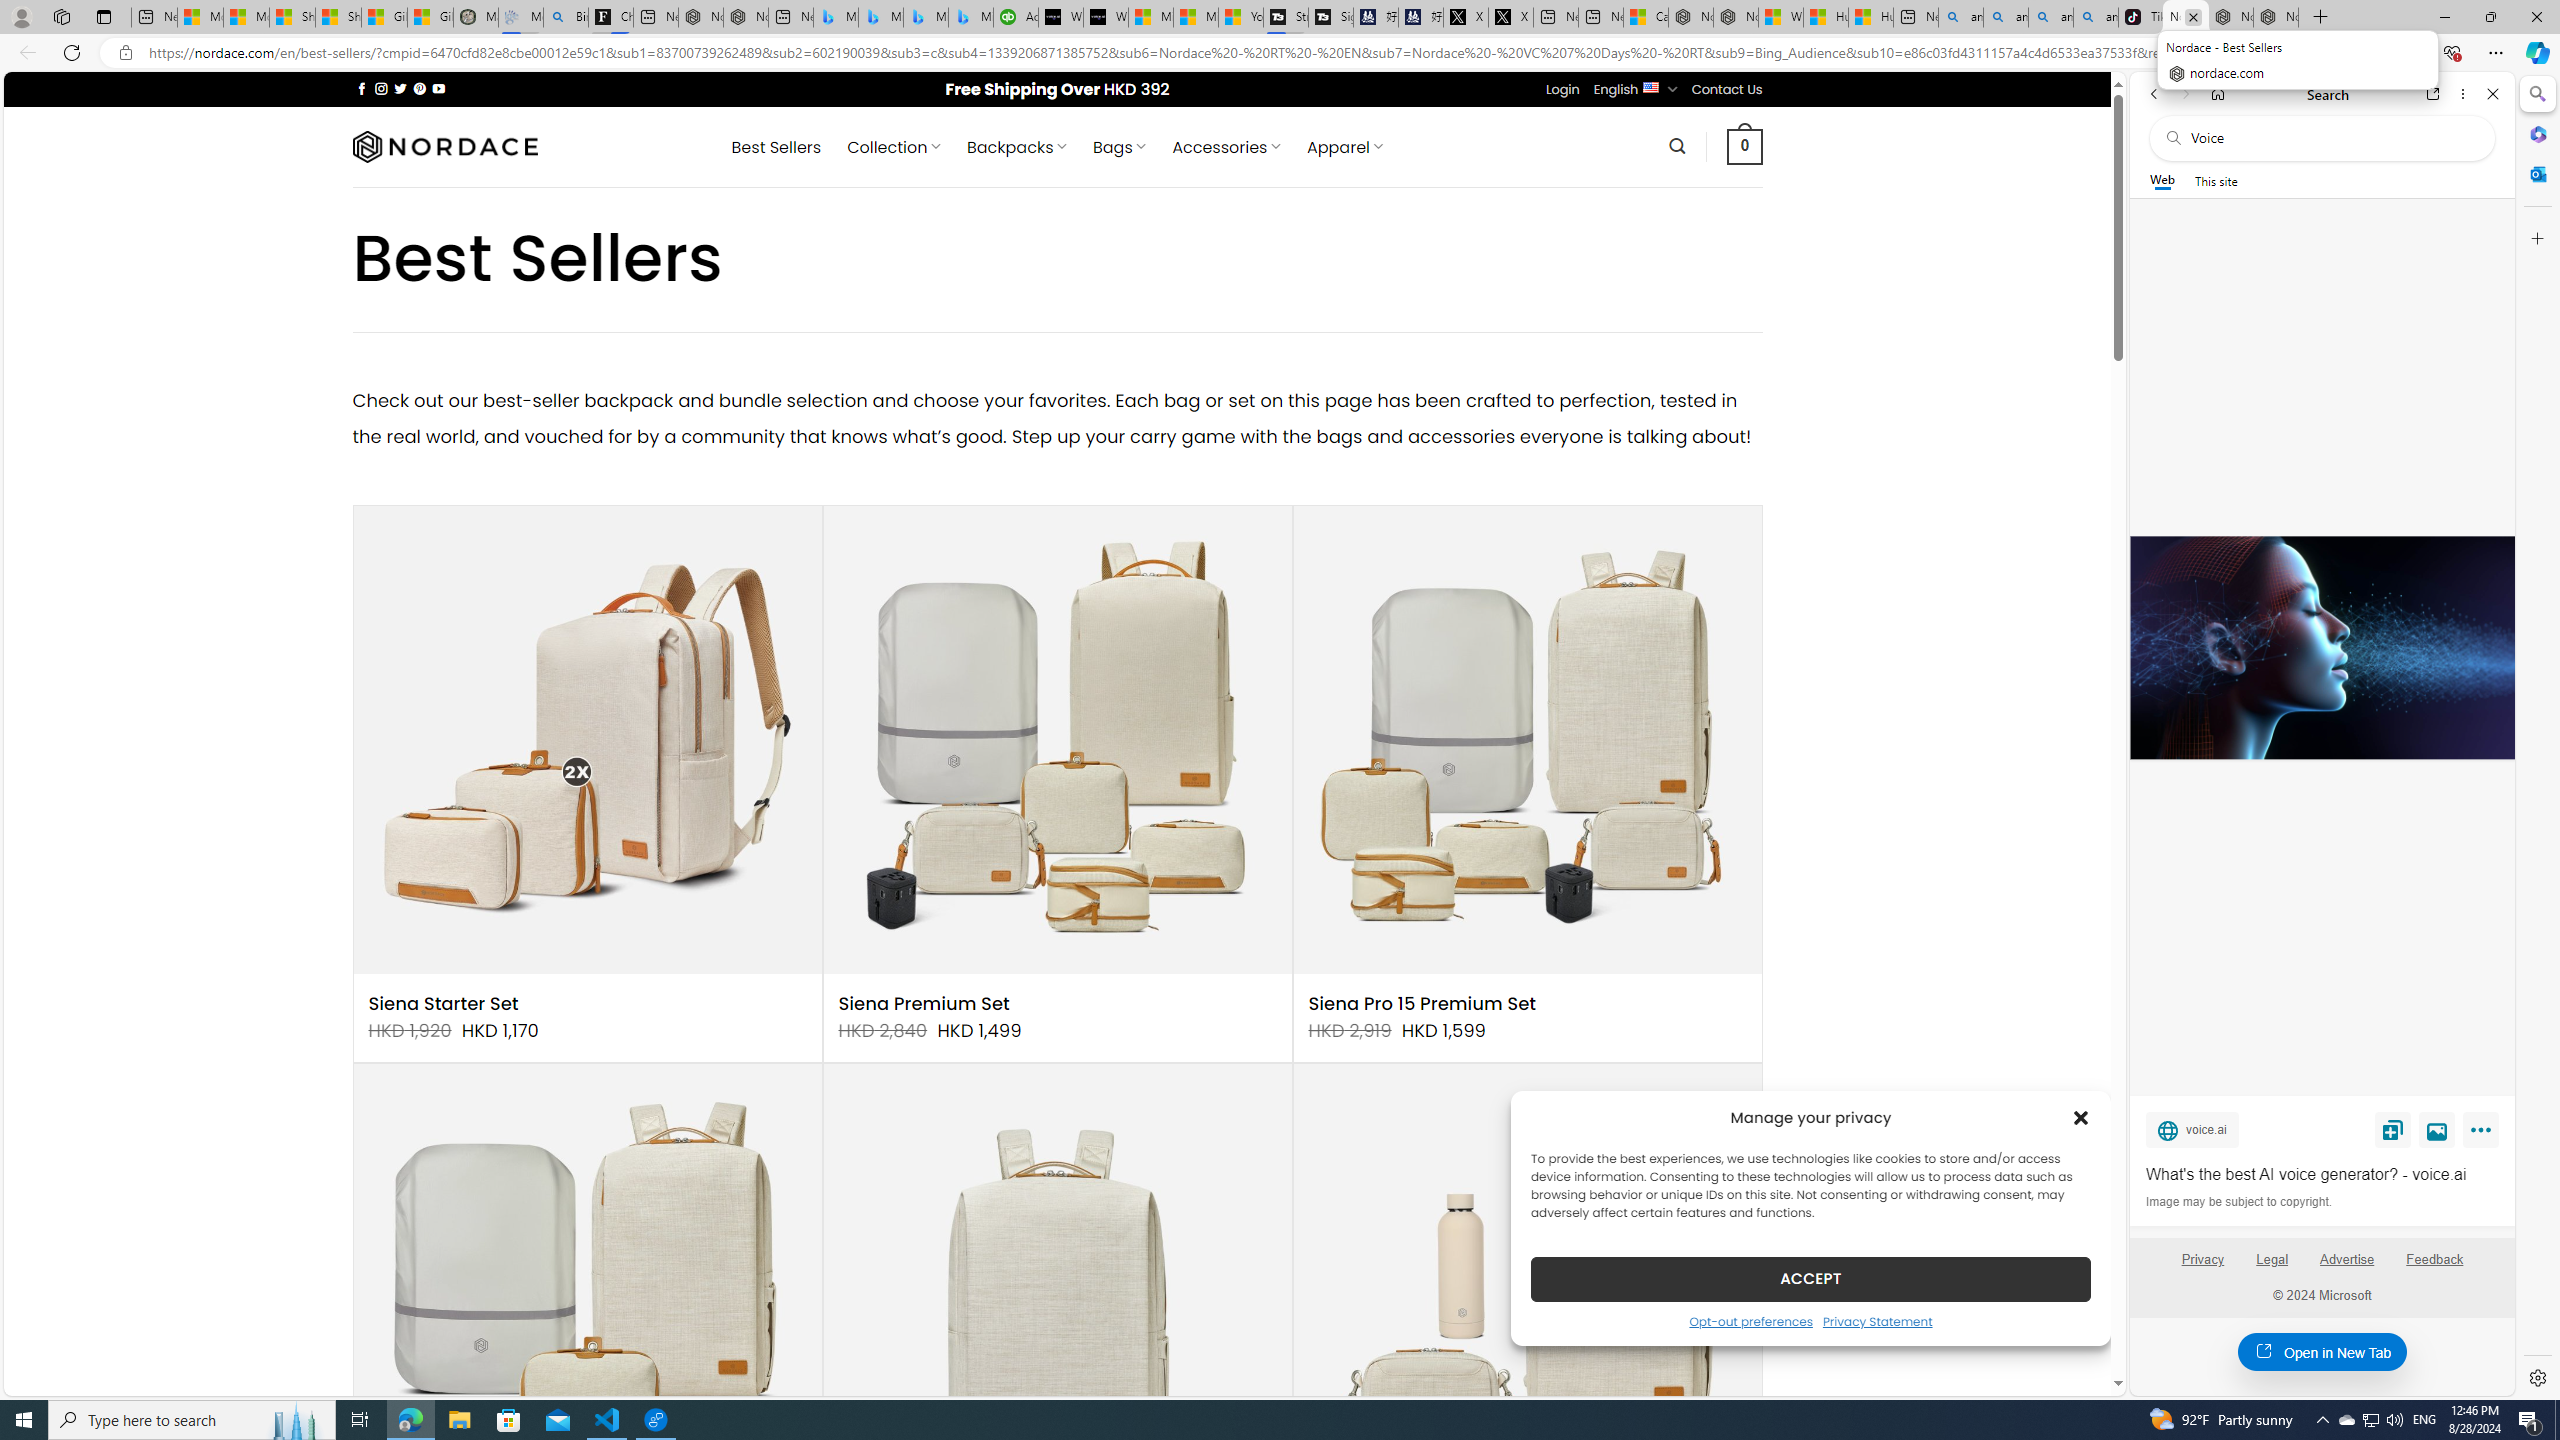 The height and width of the screenshot is (1440, 2560). Describe the element at coordinates (1810, 1278) in the screenshot. I see `ACCEPT` at that location.